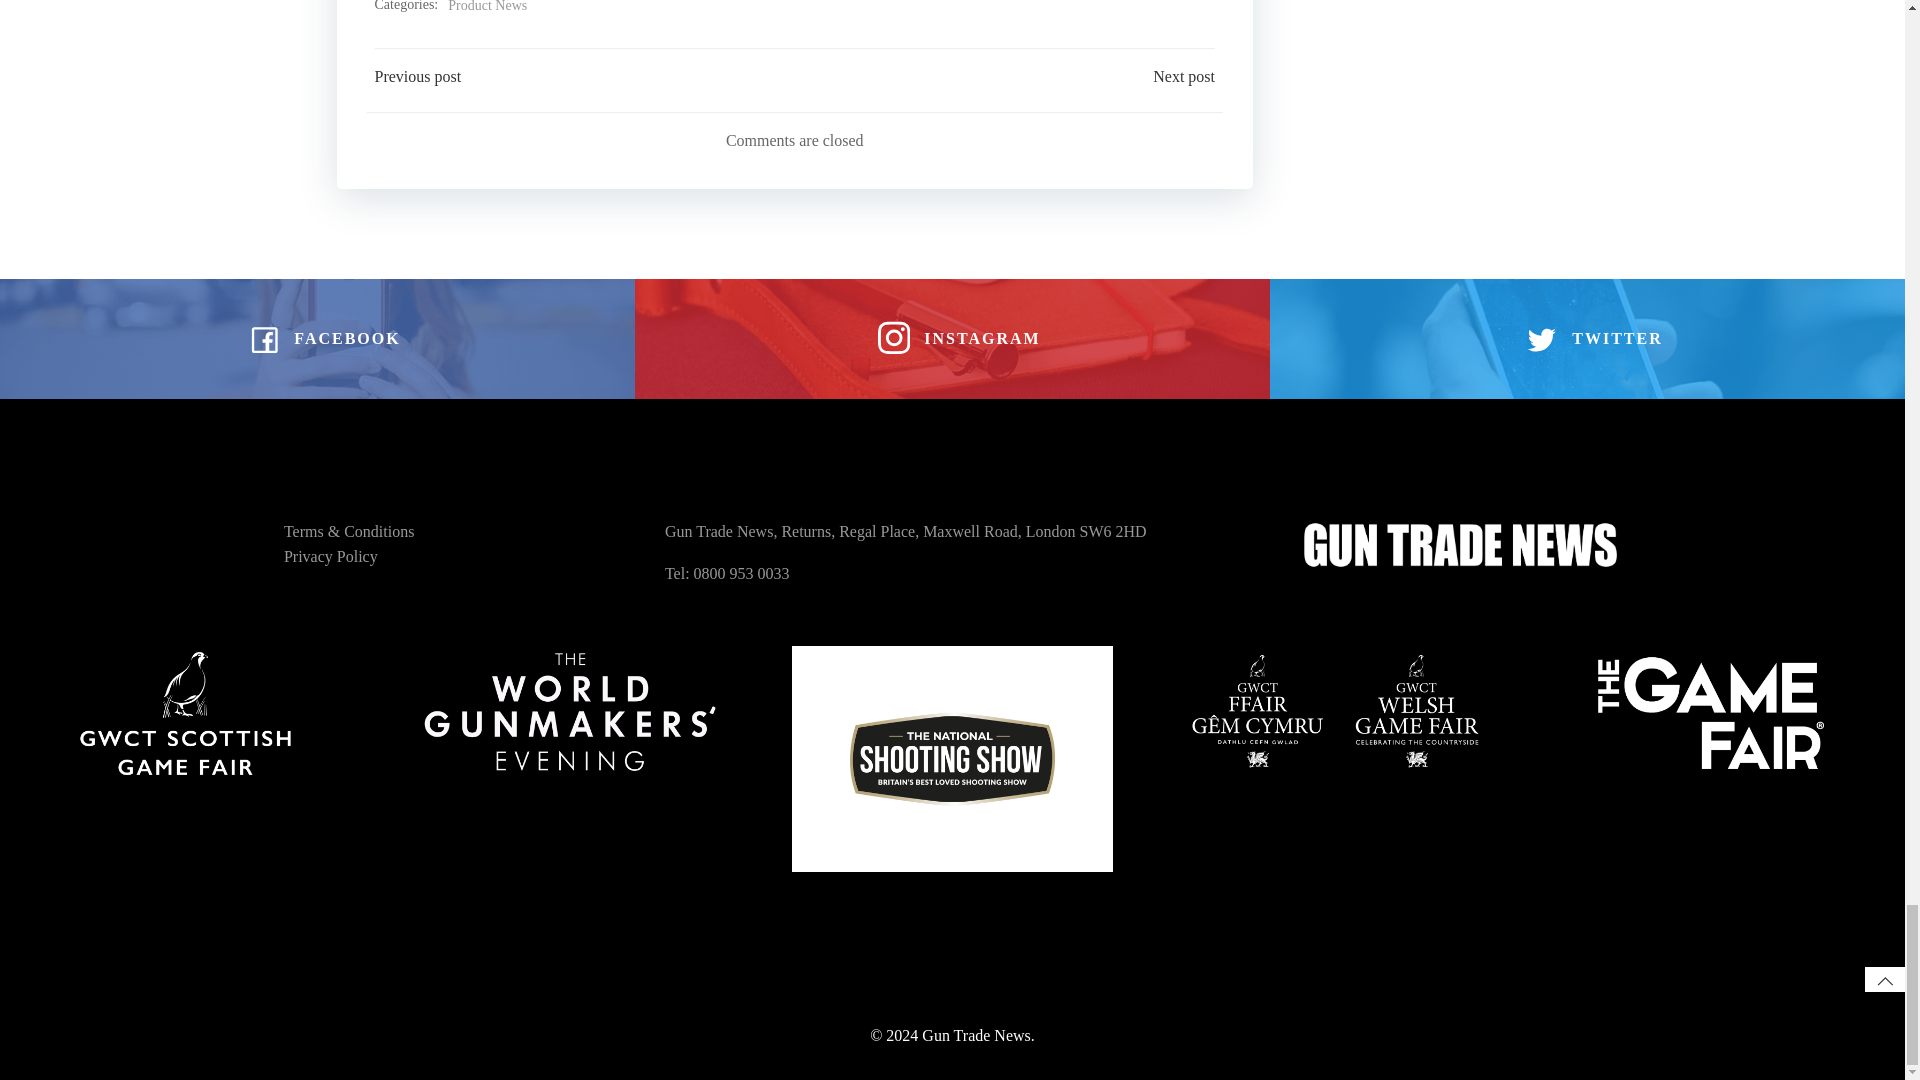  What do you see at coordinates (1587, 338) in the screenshot?
I see `TWITTER` at bounding box center [1587, 338].